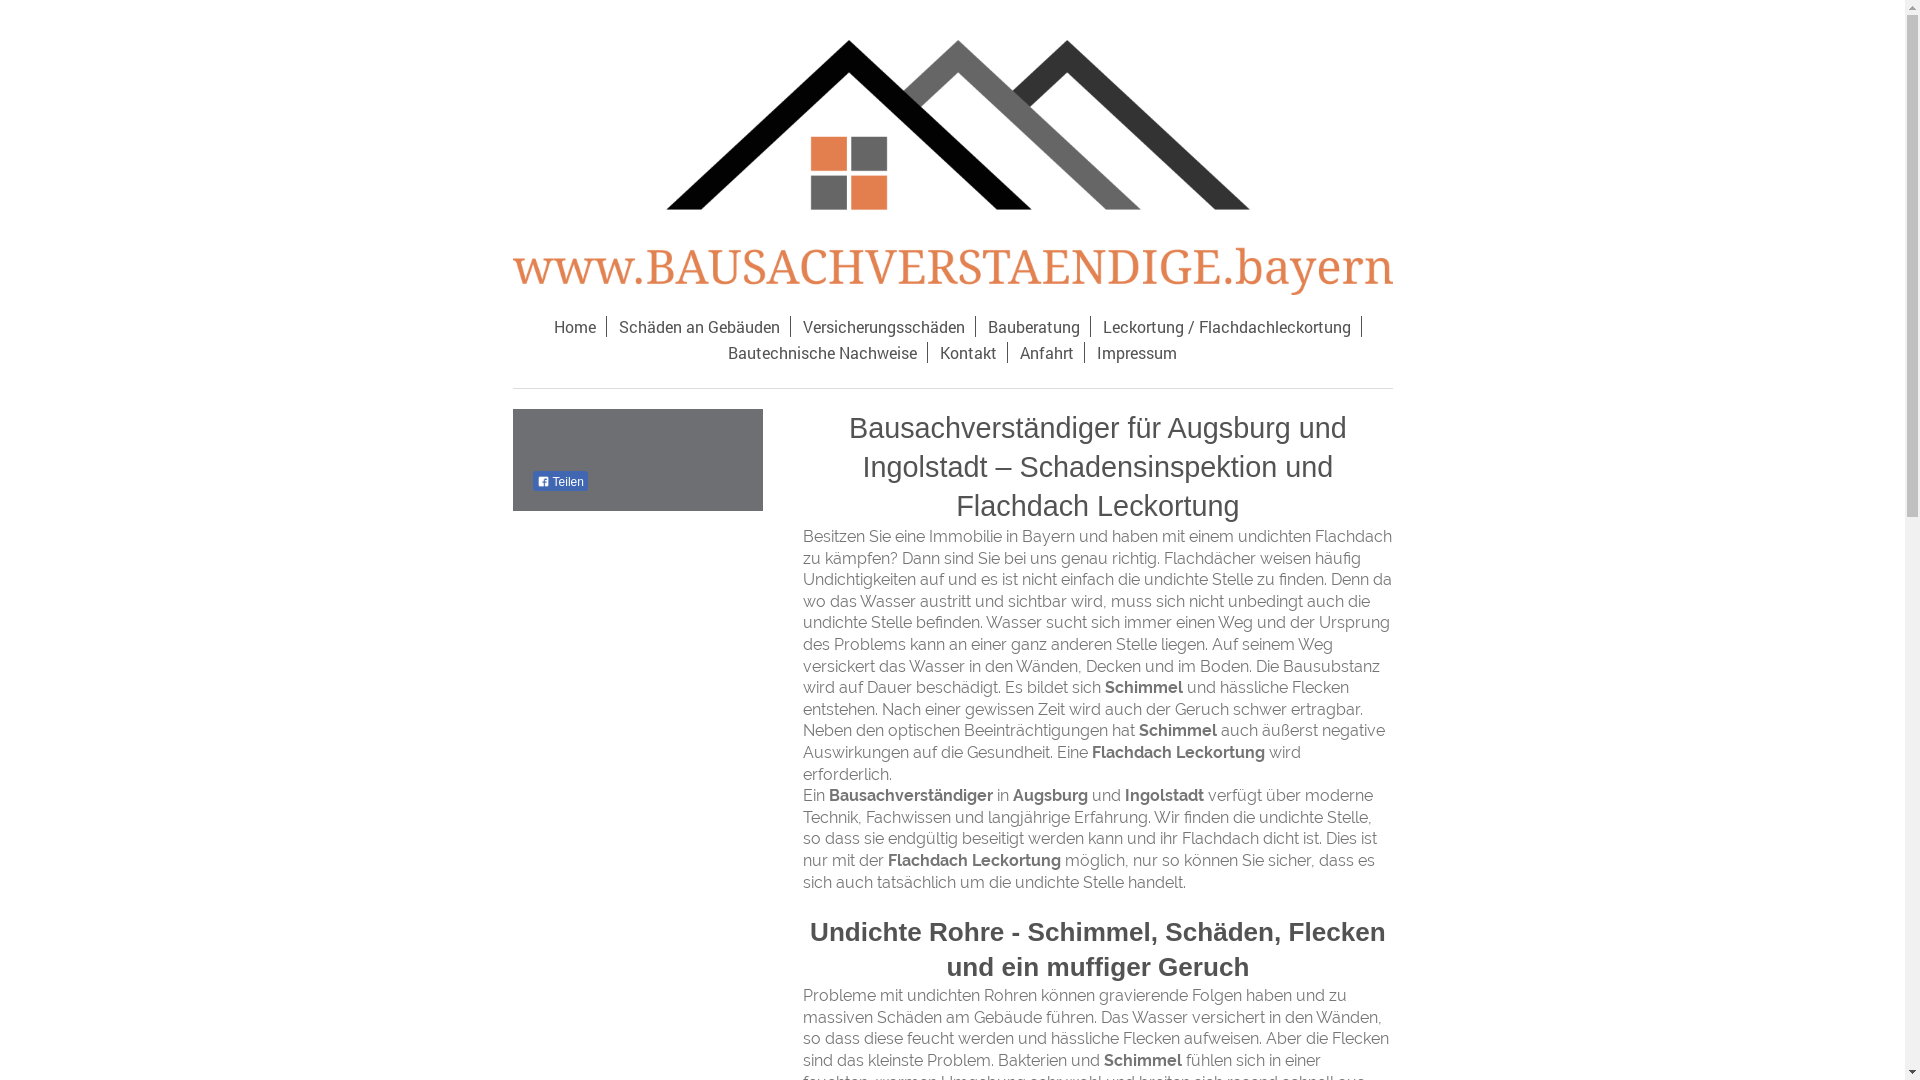  I want to click on Kontakt, so click(969, 352).